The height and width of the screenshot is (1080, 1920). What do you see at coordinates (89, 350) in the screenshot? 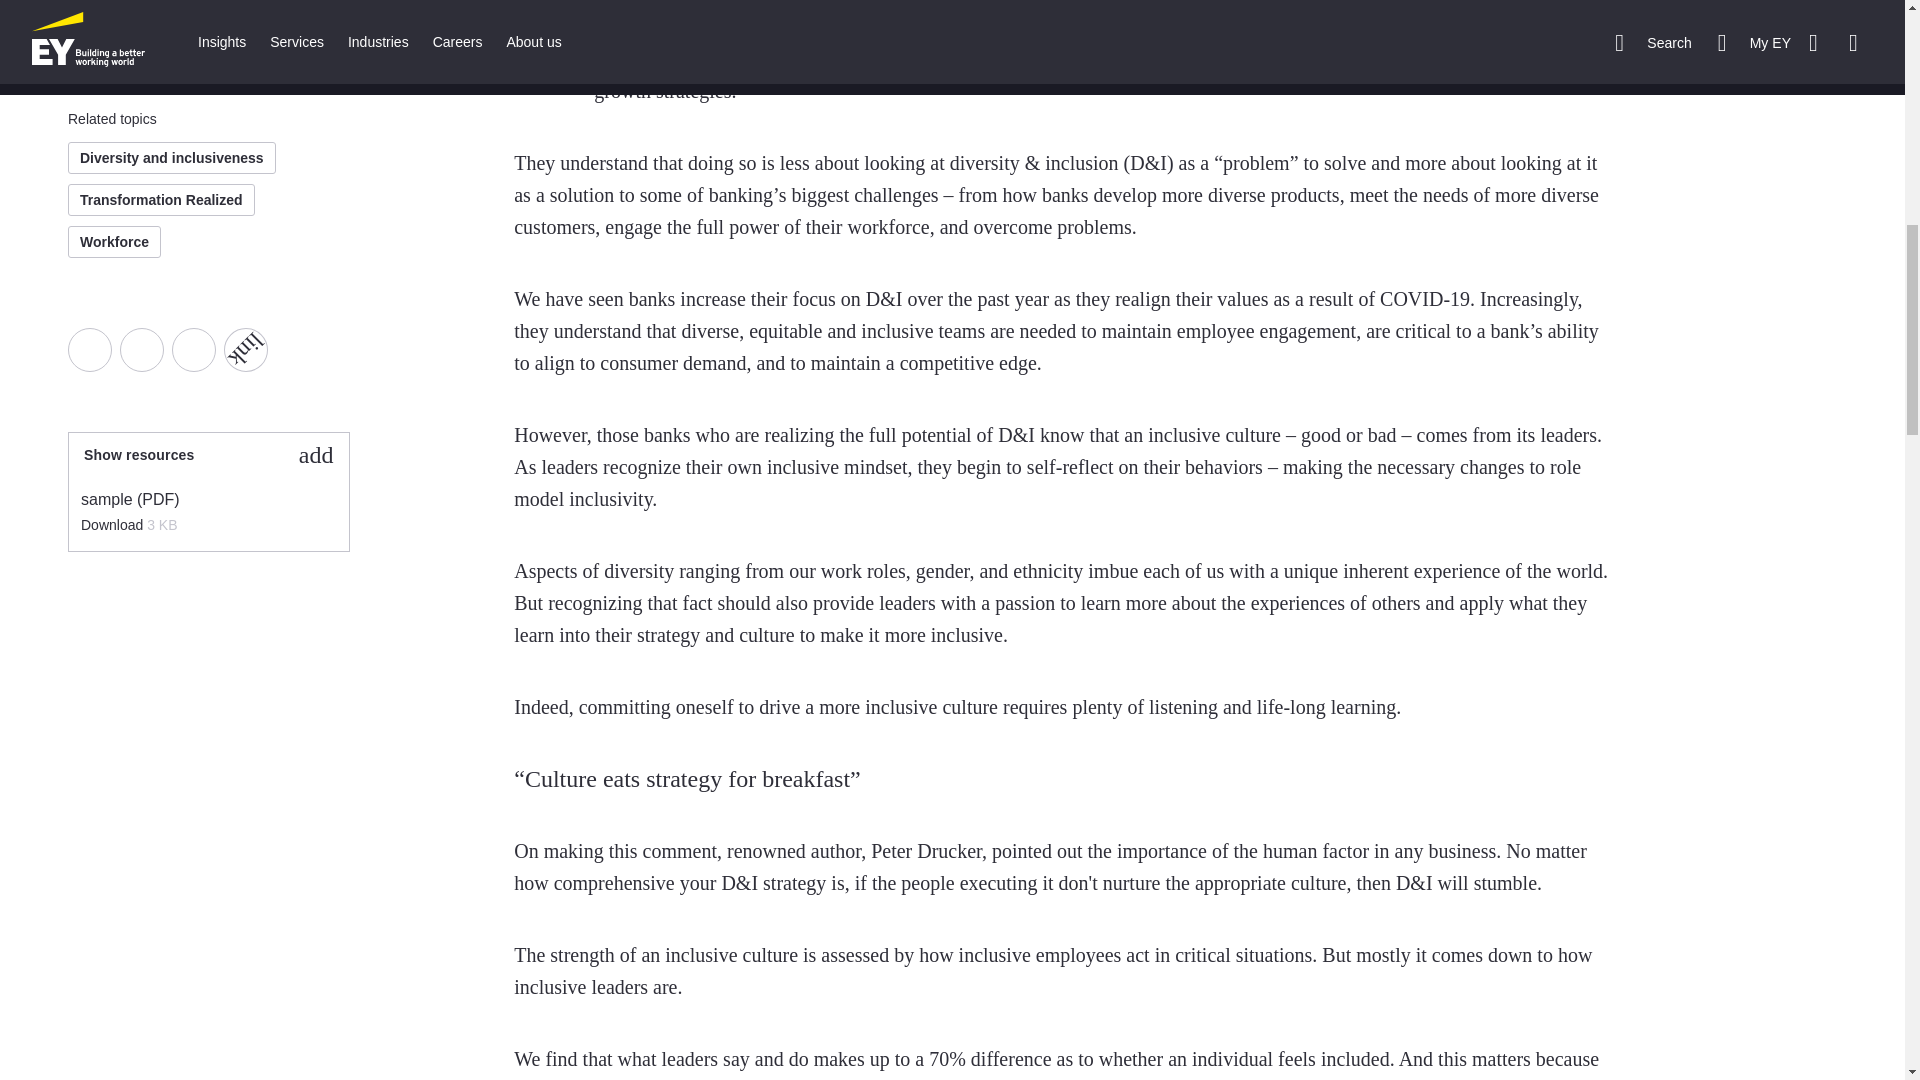
I see `Facebook` at bounding box center [89, 350].